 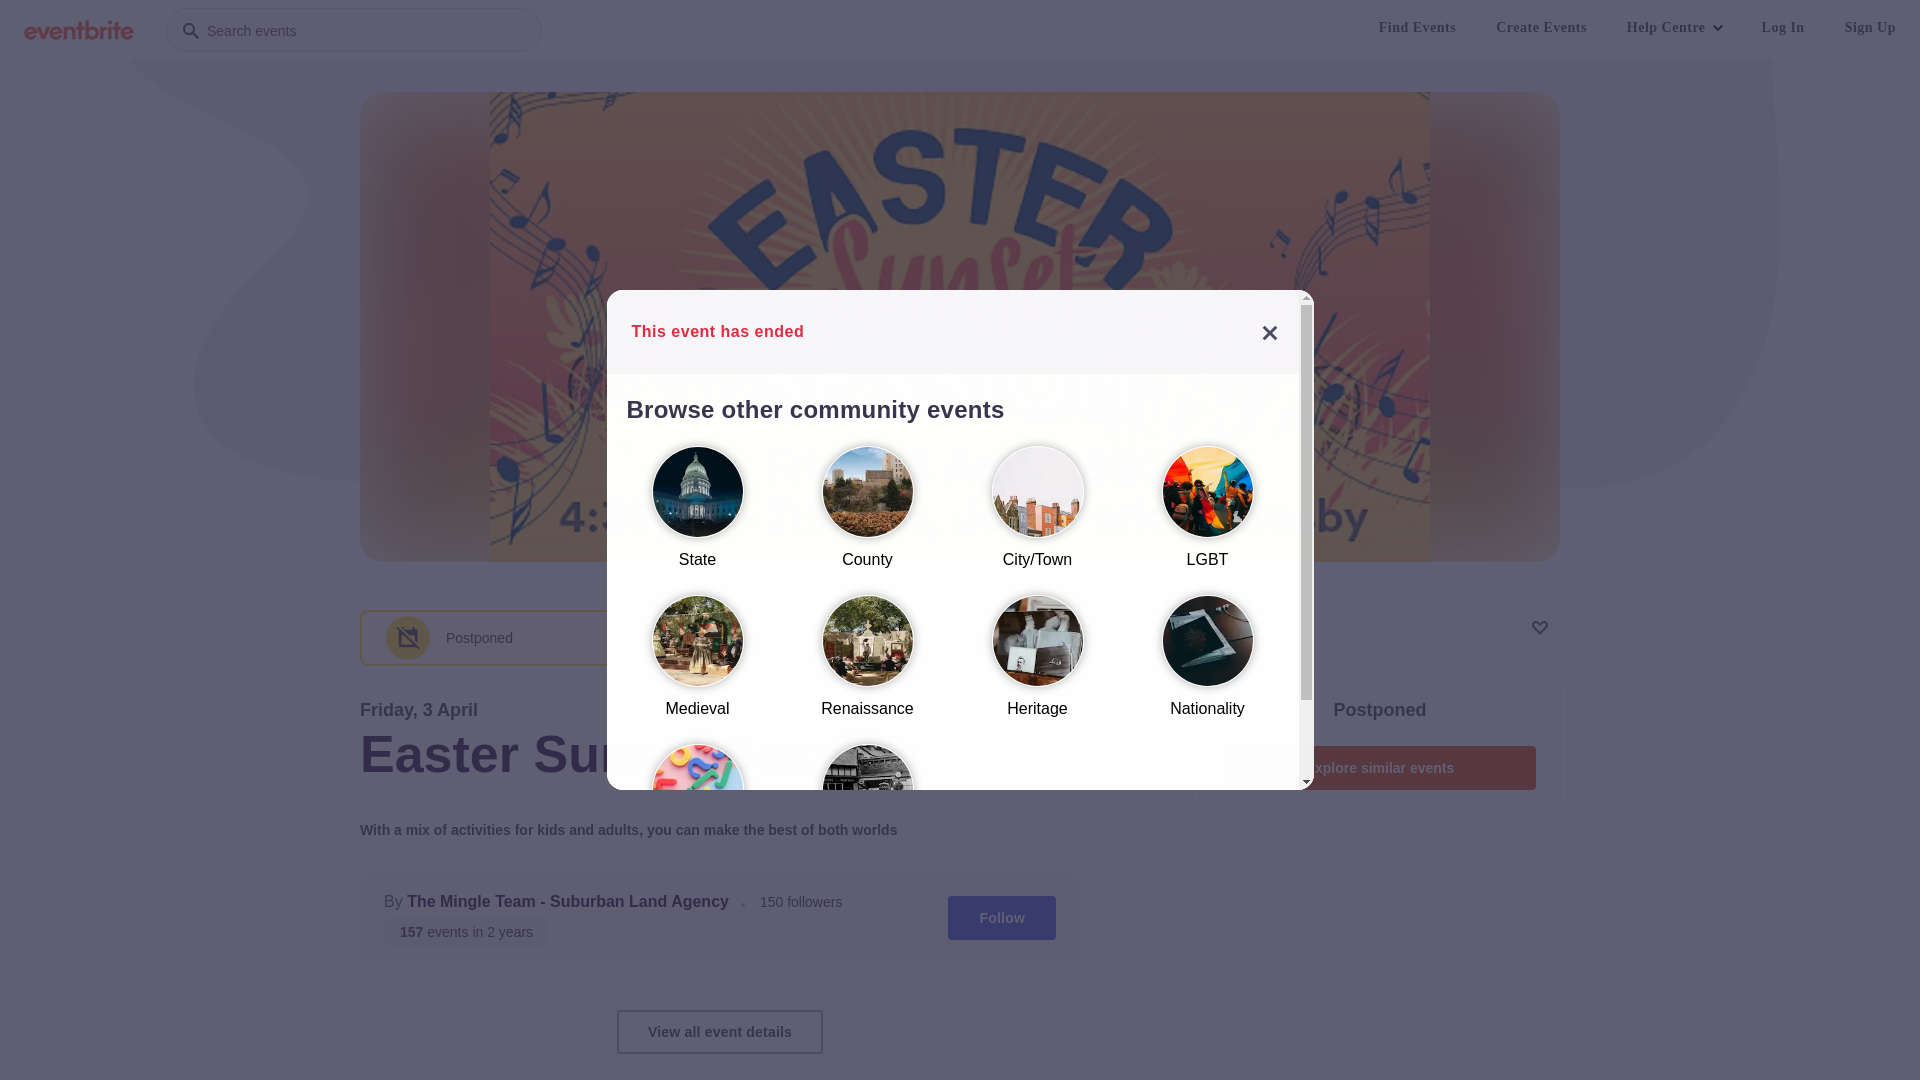 I want to click on Sign Up, so click(x=1870, y=28).